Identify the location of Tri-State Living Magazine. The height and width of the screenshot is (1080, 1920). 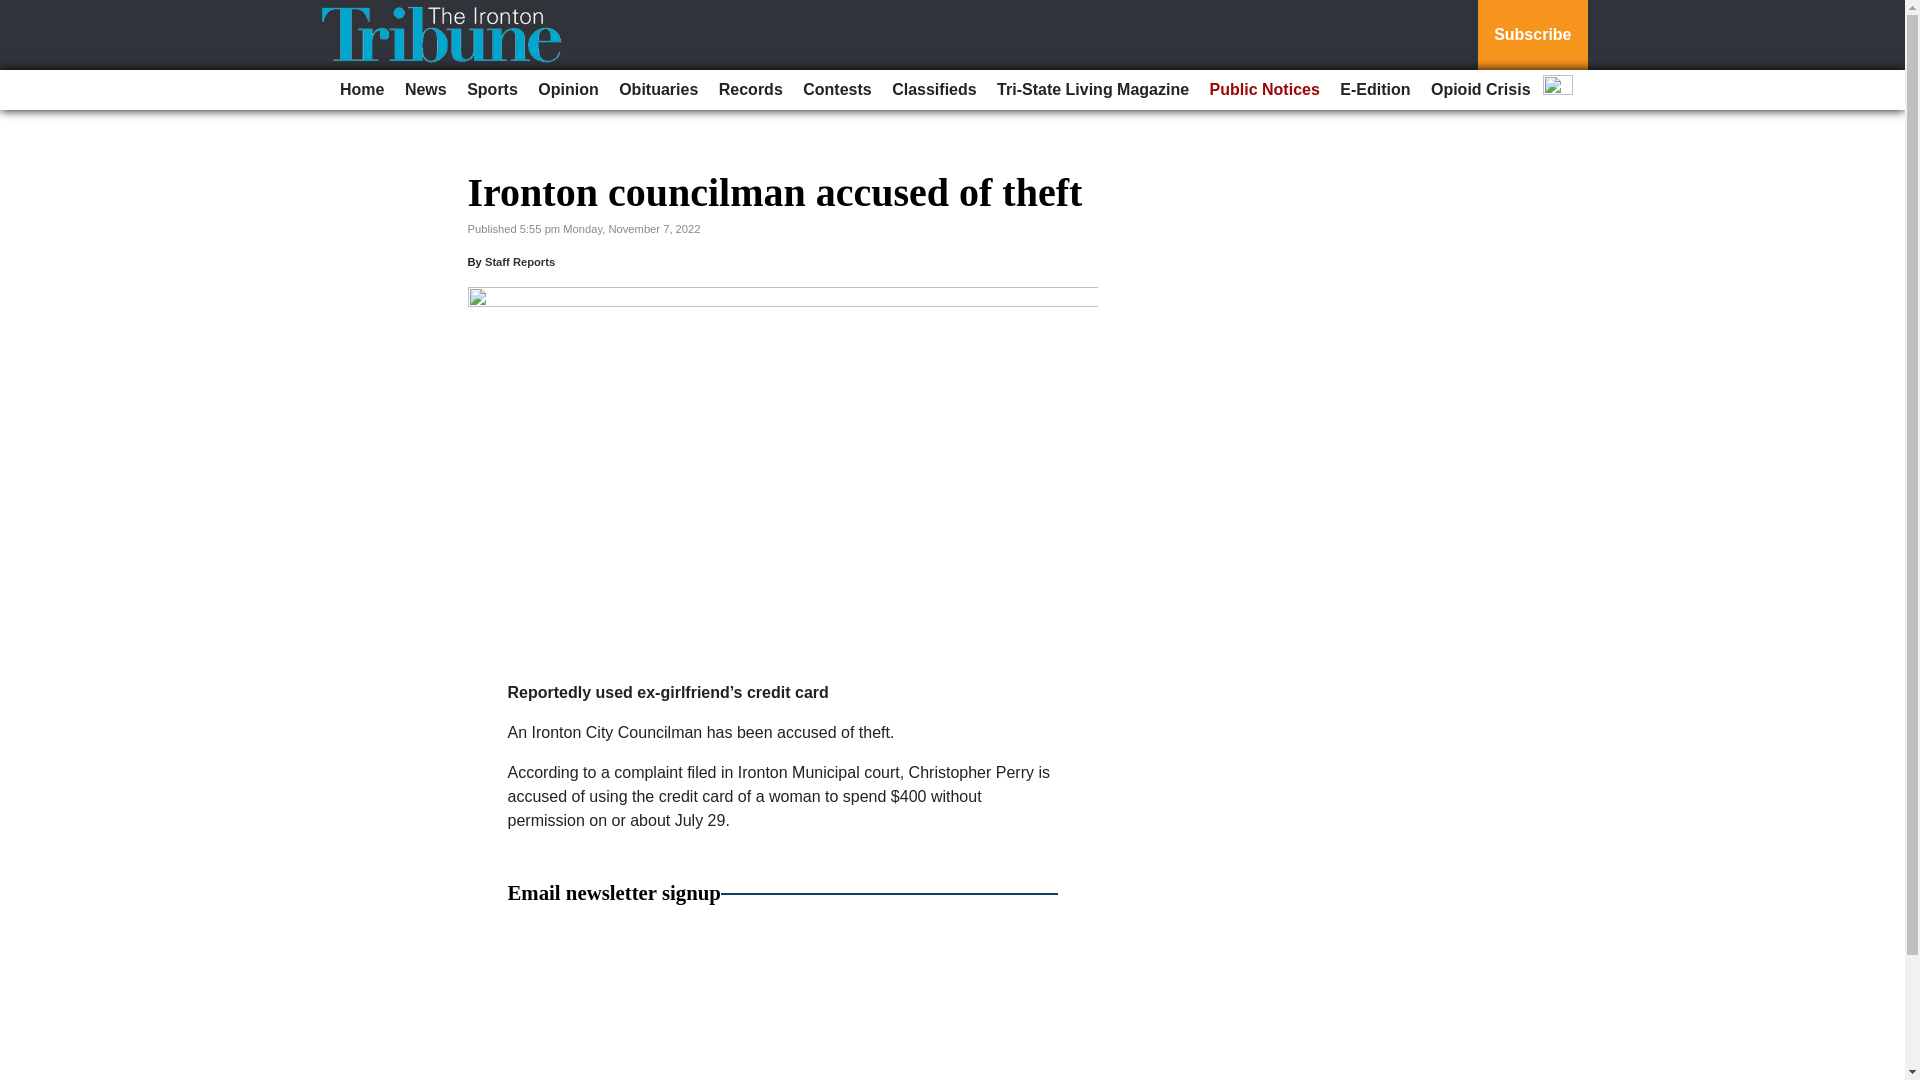
(1092, 90).